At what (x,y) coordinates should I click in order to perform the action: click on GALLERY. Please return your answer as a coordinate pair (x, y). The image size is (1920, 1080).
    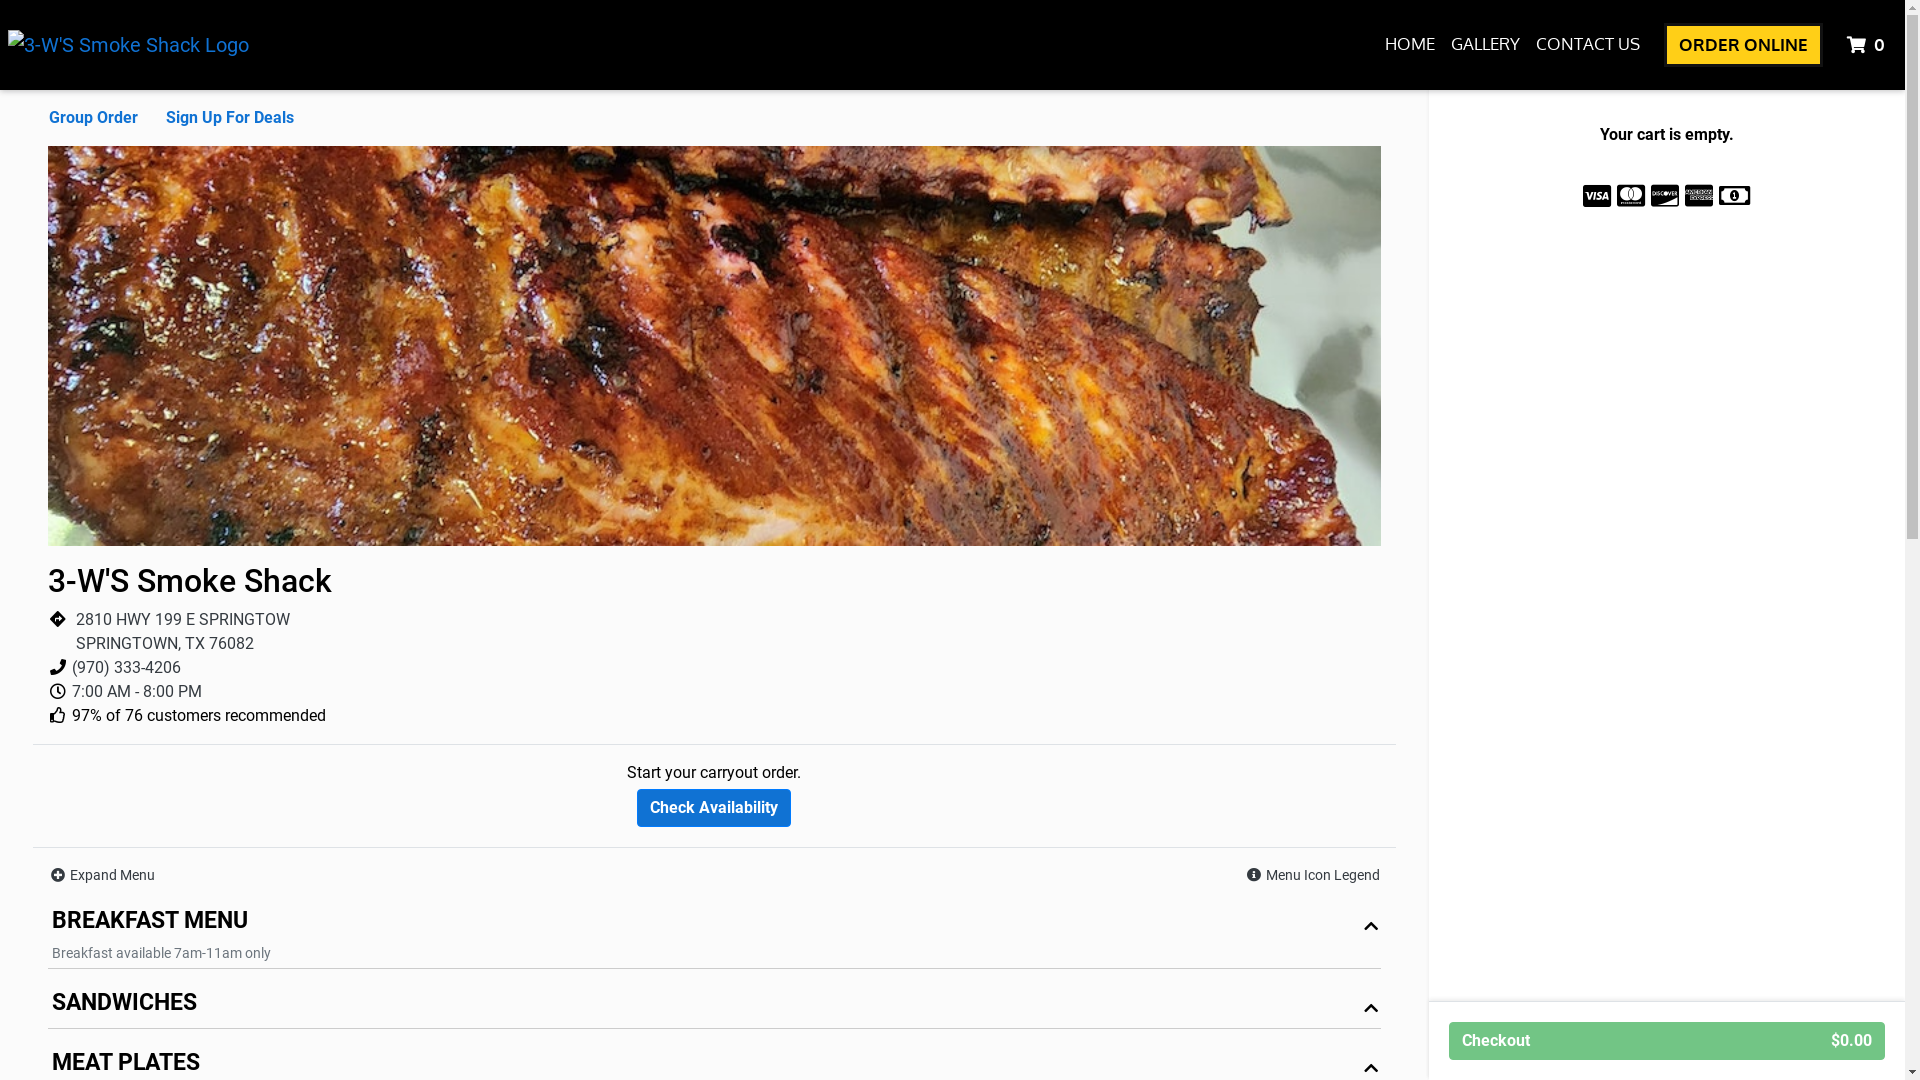
    Looking at the image, I should click on (1486, 44).